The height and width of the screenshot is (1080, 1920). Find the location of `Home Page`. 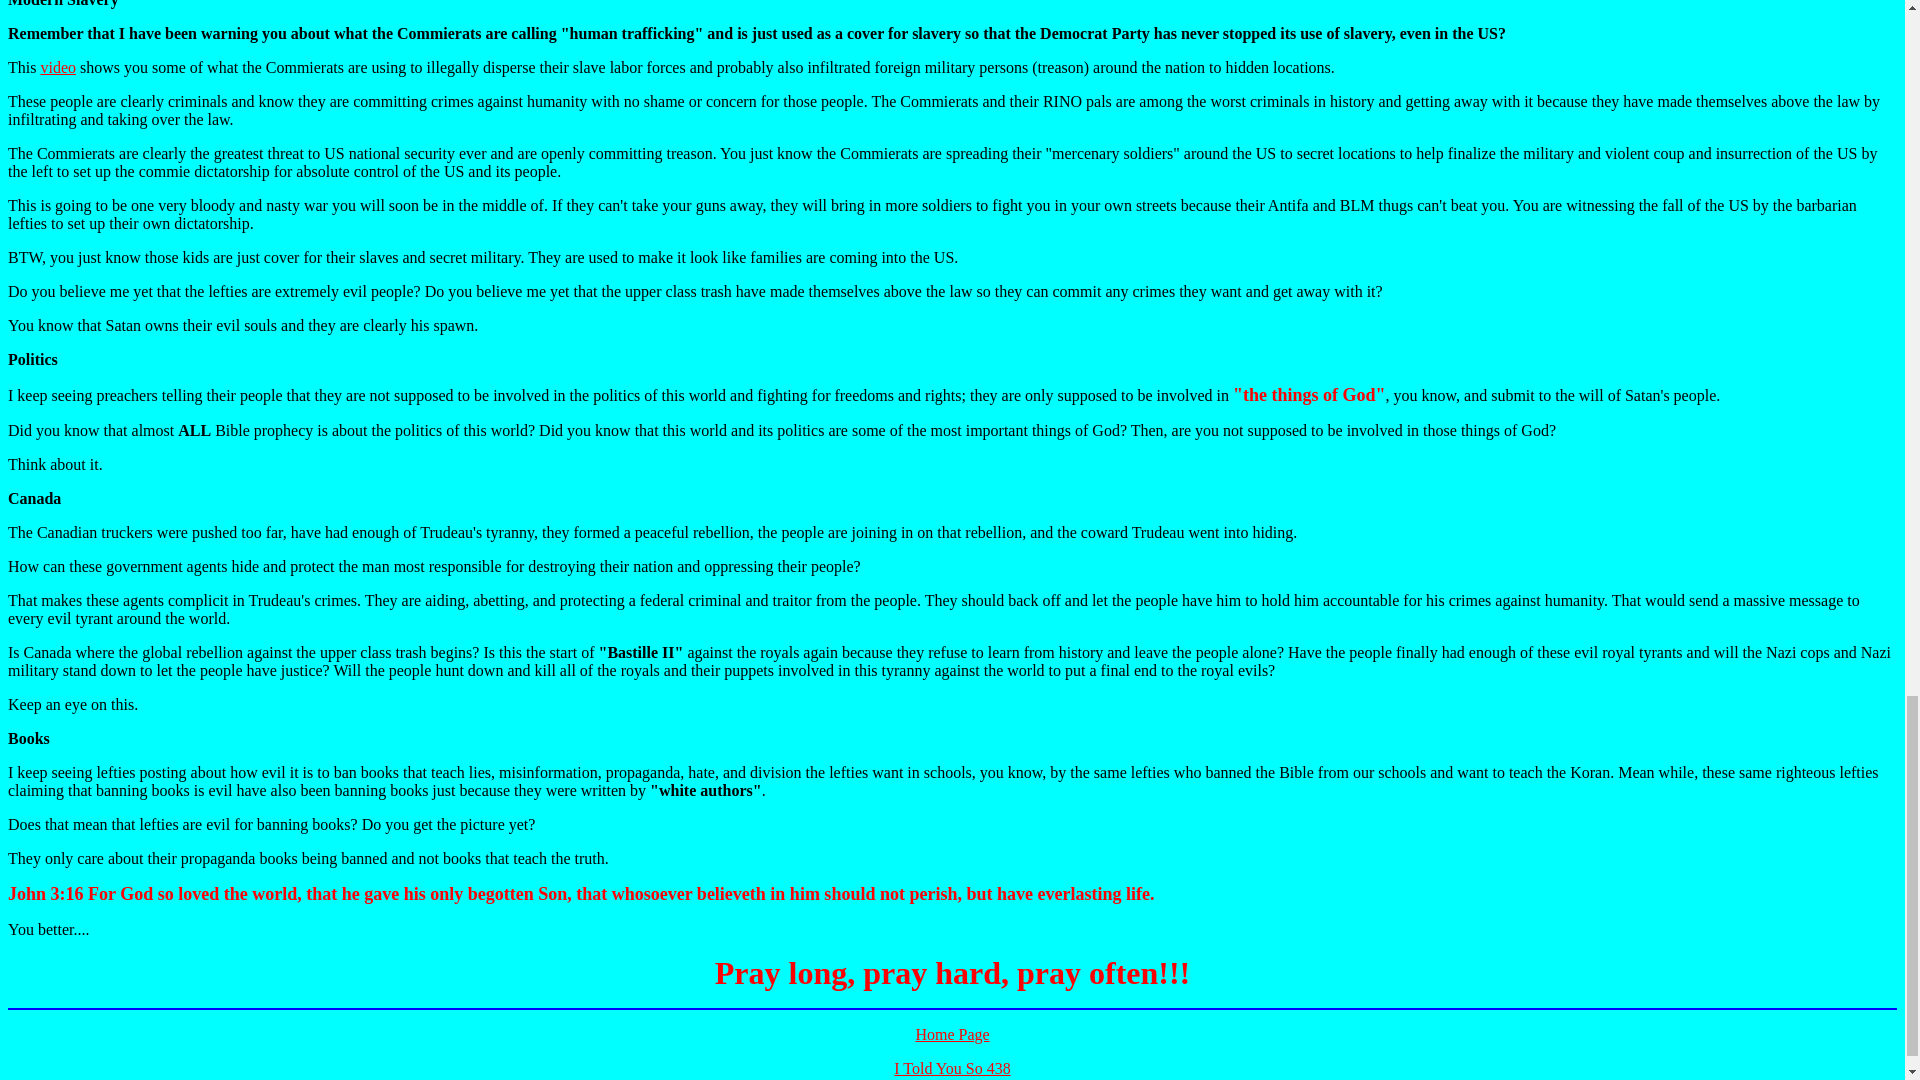

Home Page is located at coordinates (952, 1034).